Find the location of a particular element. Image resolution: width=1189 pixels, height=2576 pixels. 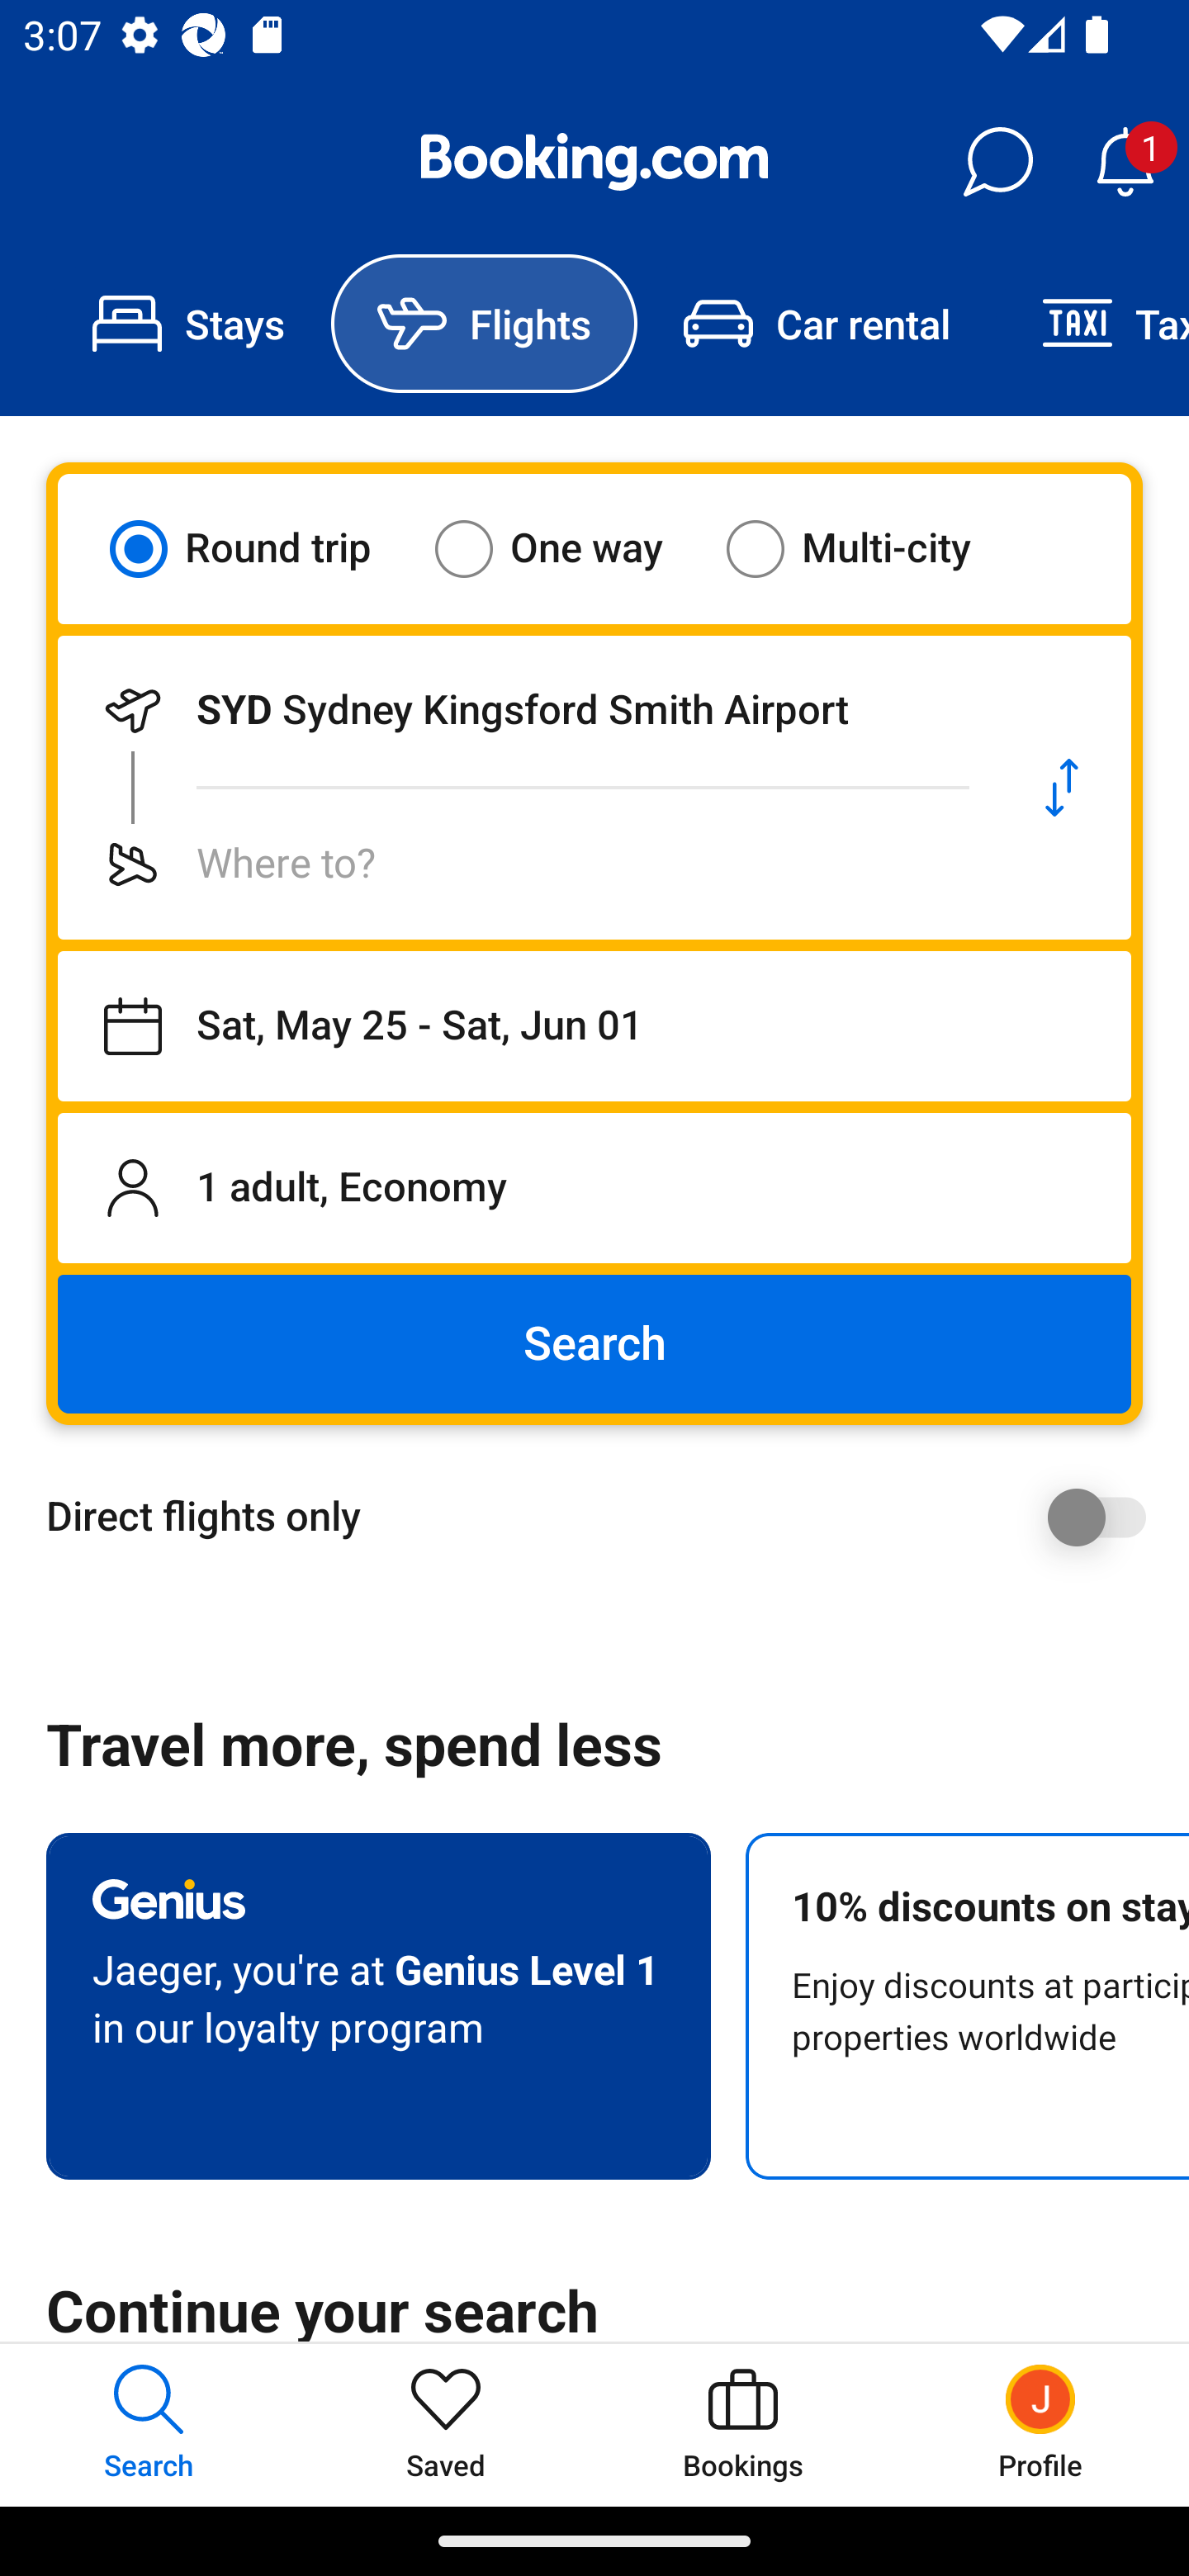

Departing on Sat, May 25, returning on Sat, Jun 01 is located at coordinates (594, 1026).